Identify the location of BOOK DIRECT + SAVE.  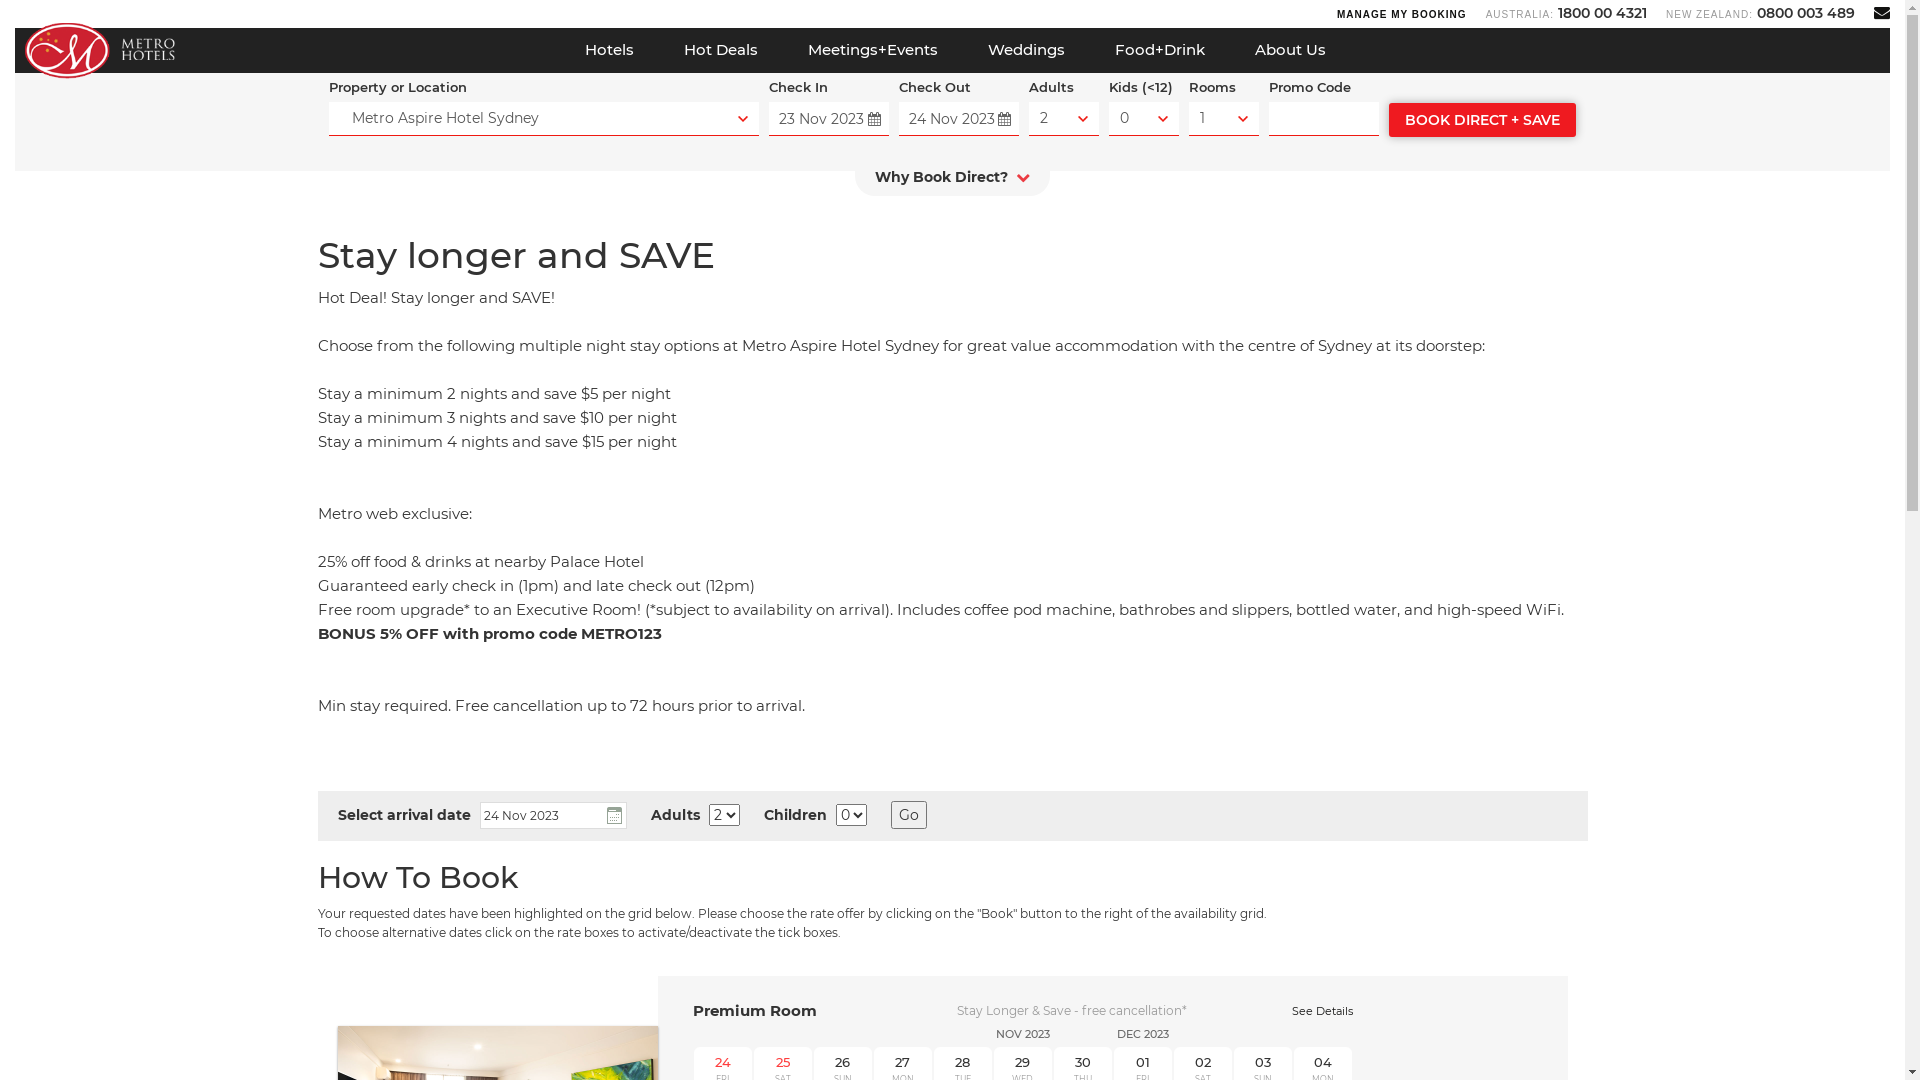
(1482, 120).